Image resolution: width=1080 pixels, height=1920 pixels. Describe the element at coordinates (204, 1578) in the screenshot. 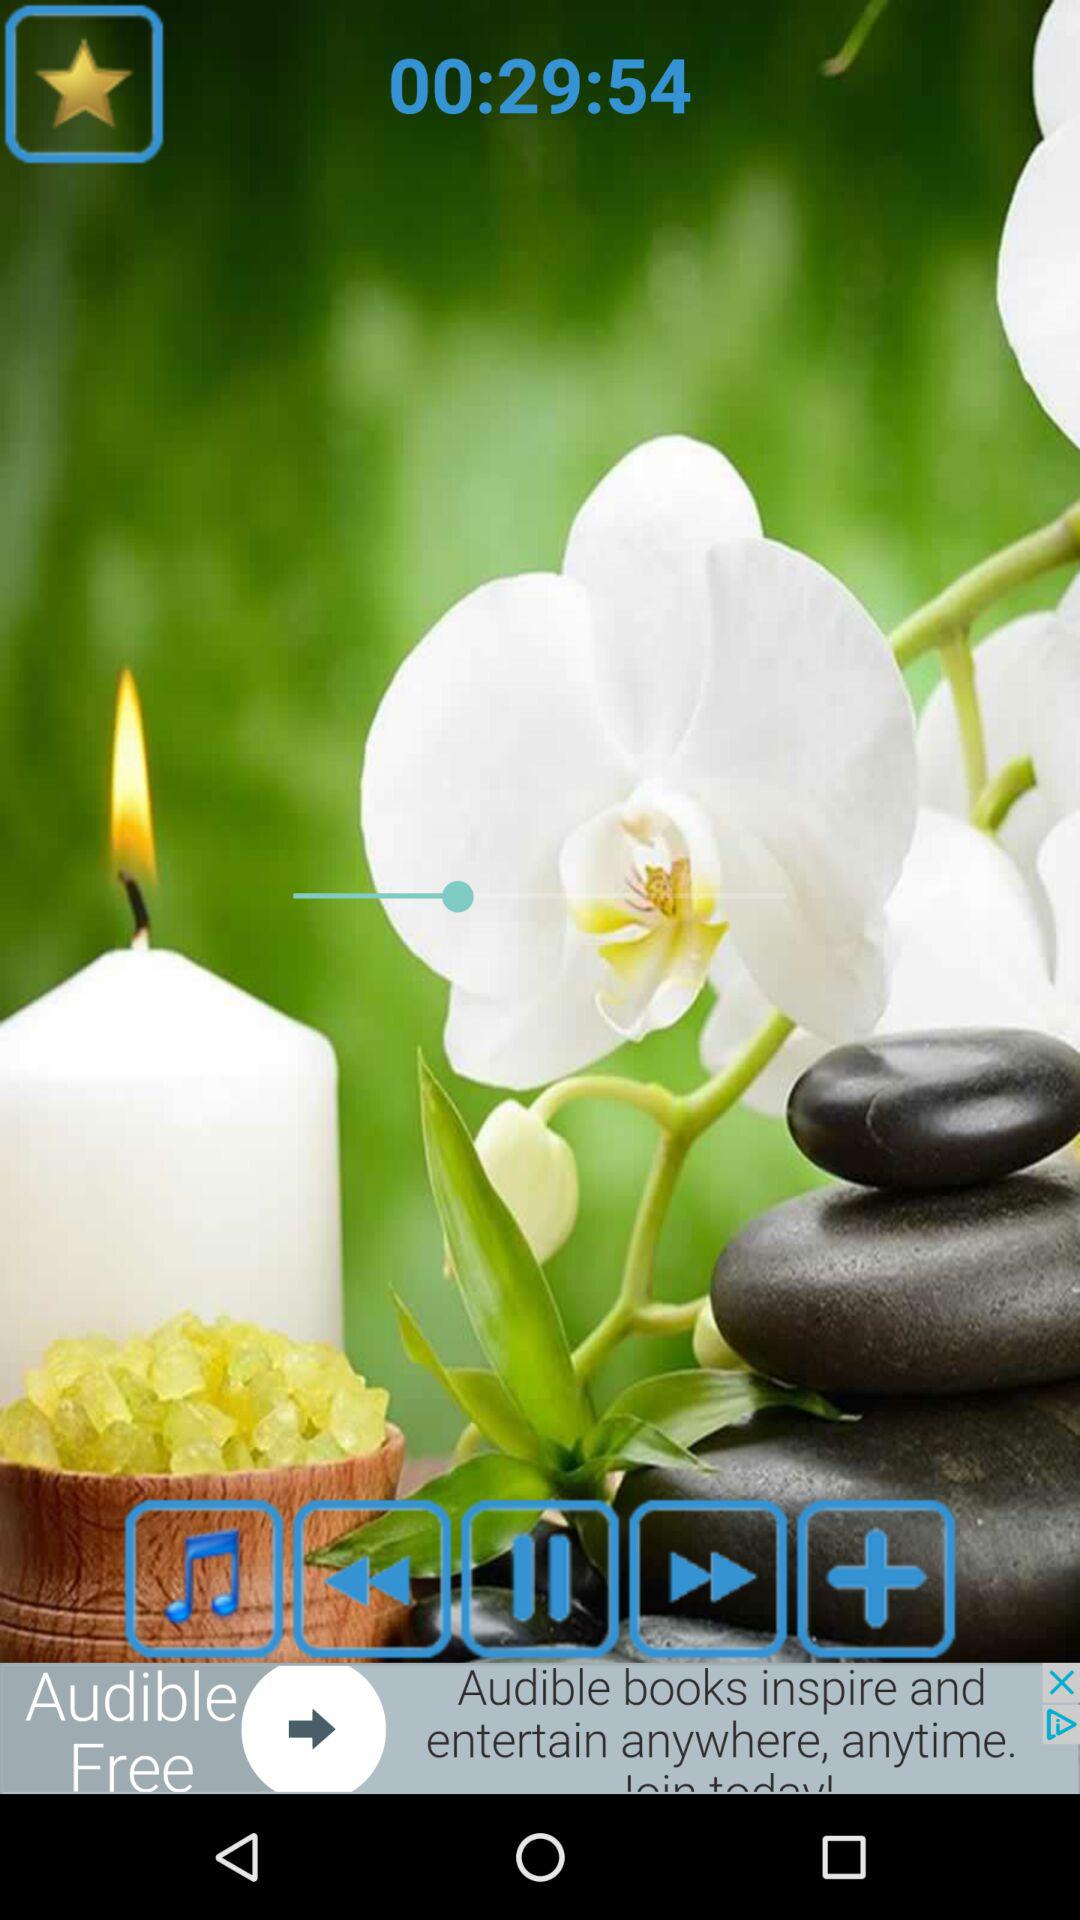

I see `music button` at that location.